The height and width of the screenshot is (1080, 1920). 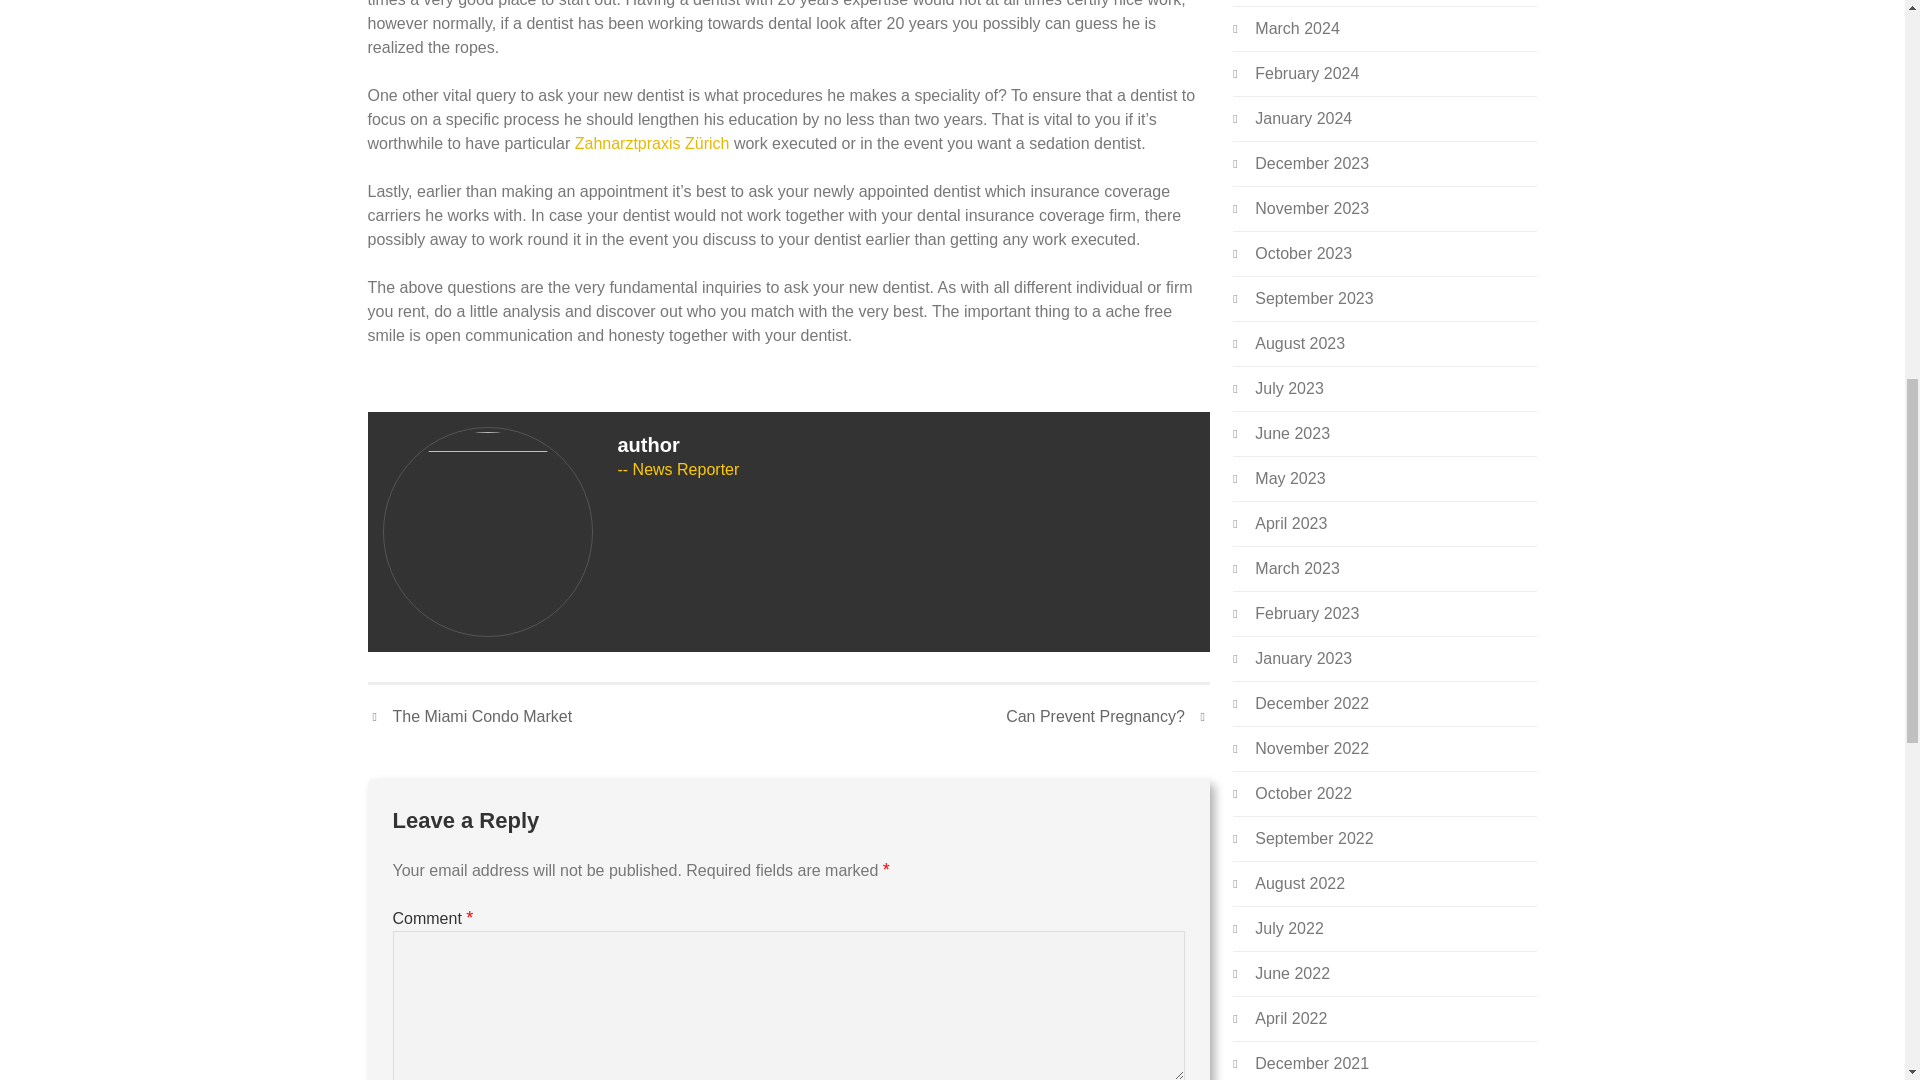 What do you see at coordinates (1108, 717) in the screenshot?
I see `Can Prevent Pregnancy?` at bounding box center [1108, 717].